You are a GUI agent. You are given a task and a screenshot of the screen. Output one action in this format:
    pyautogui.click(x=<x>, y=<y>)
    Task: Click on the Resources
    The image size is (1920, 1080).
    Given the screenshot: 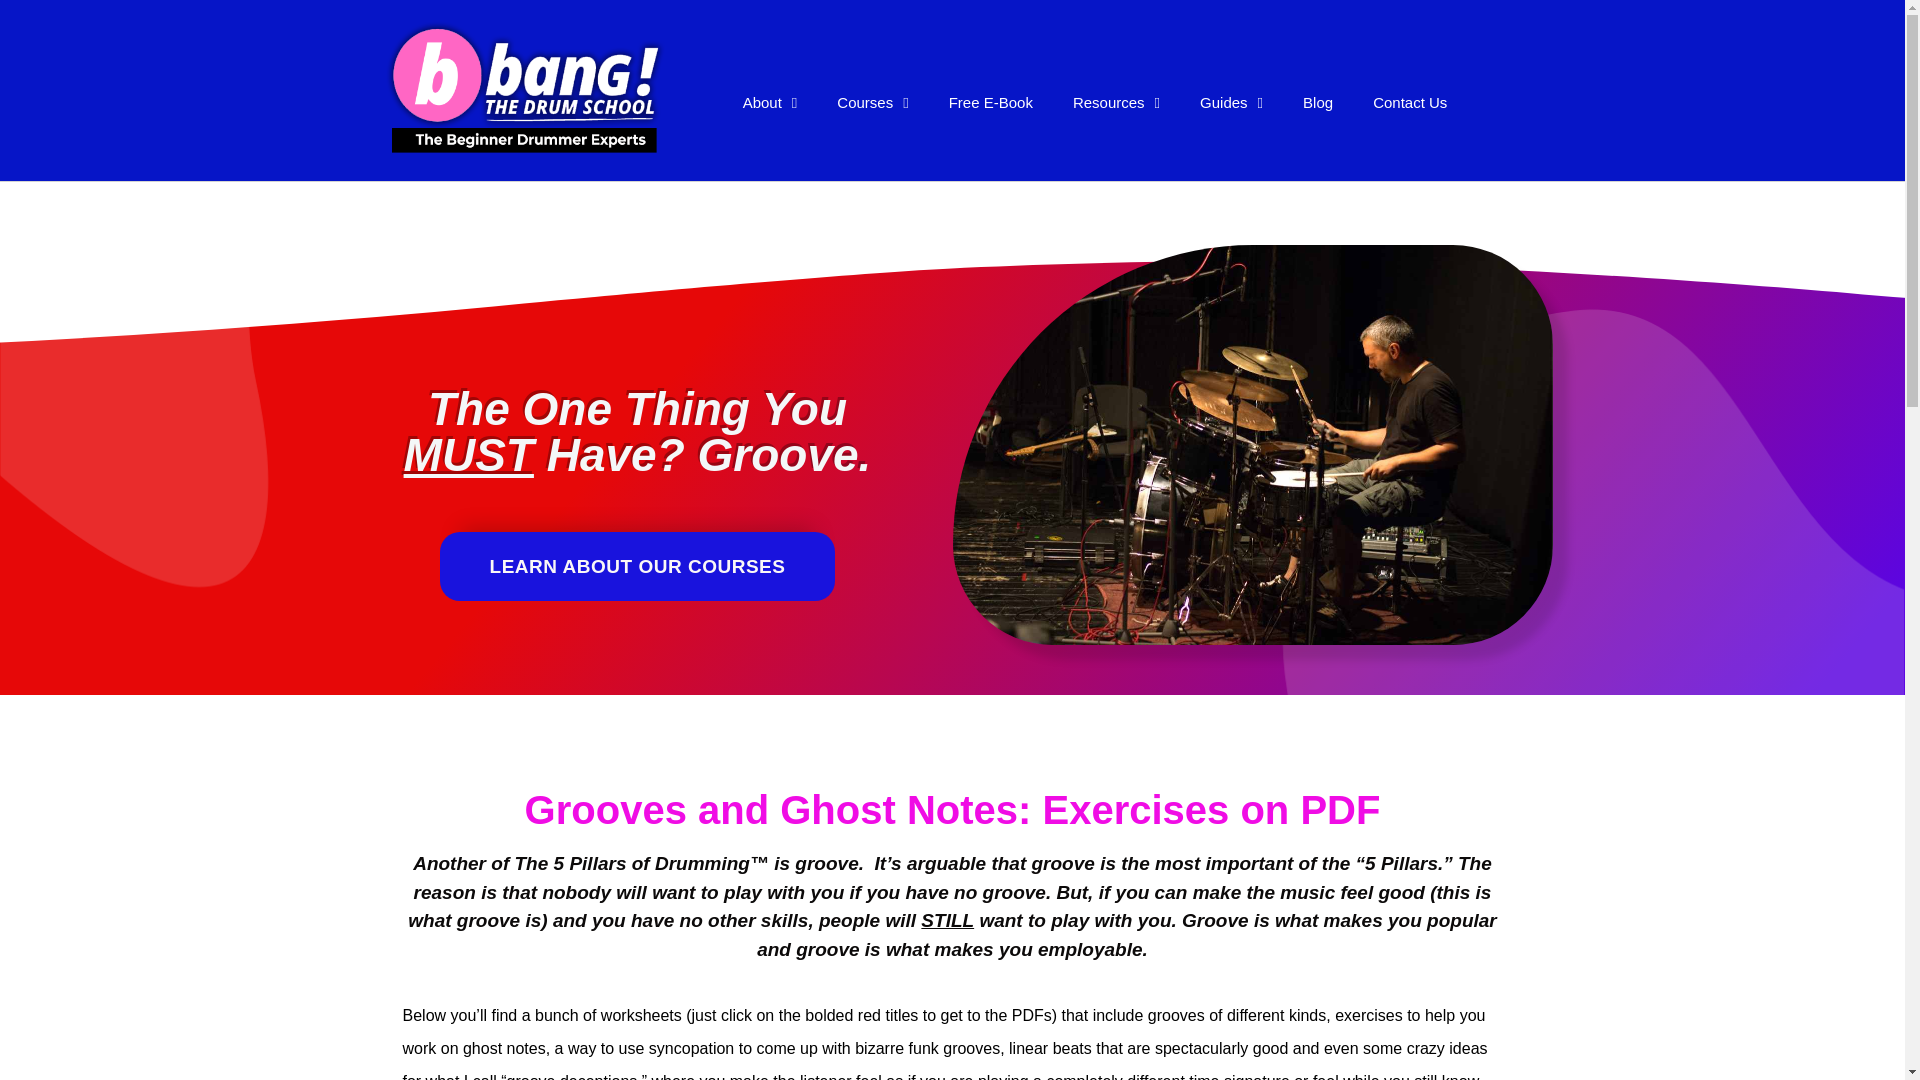 What is the action you would take?
    pyautogui.click(x=1116, y=102)
    